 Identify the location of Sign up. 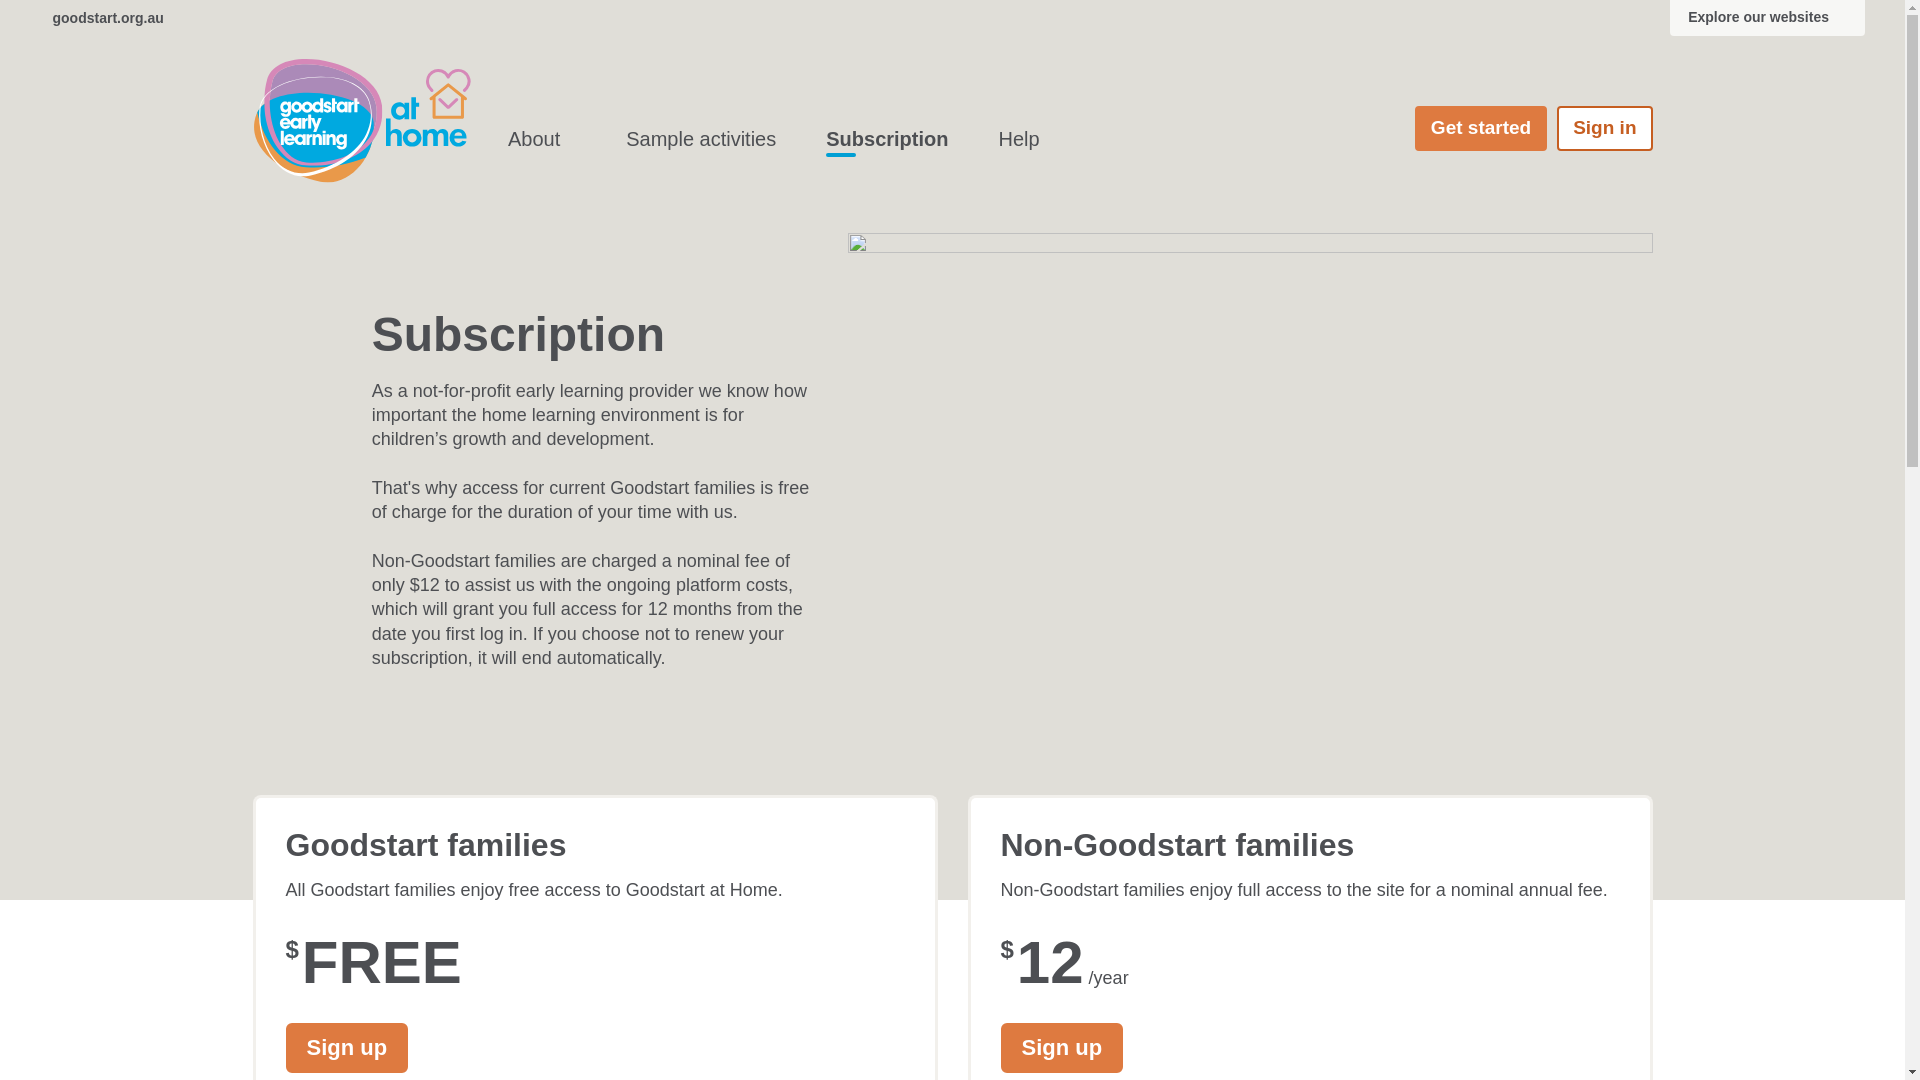
(348, 1048).